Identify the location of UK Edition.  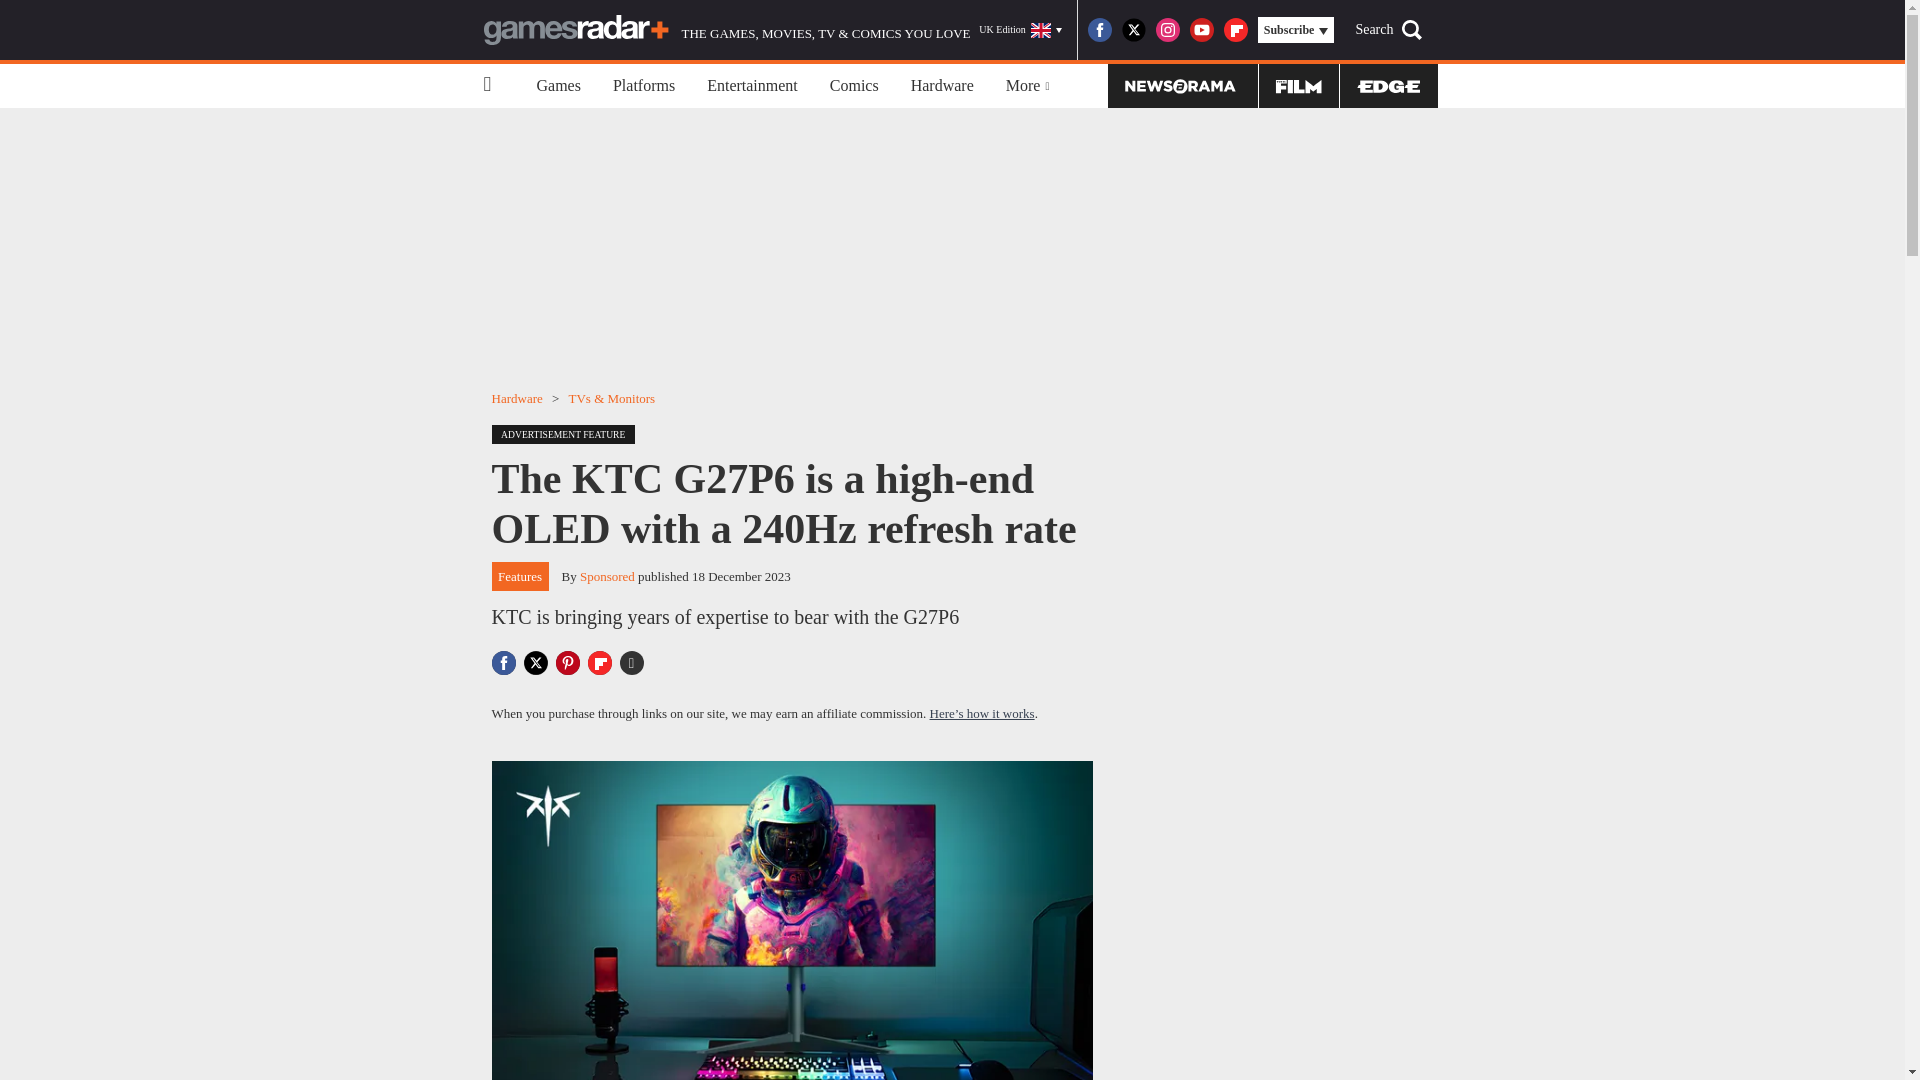
(1020, 30).